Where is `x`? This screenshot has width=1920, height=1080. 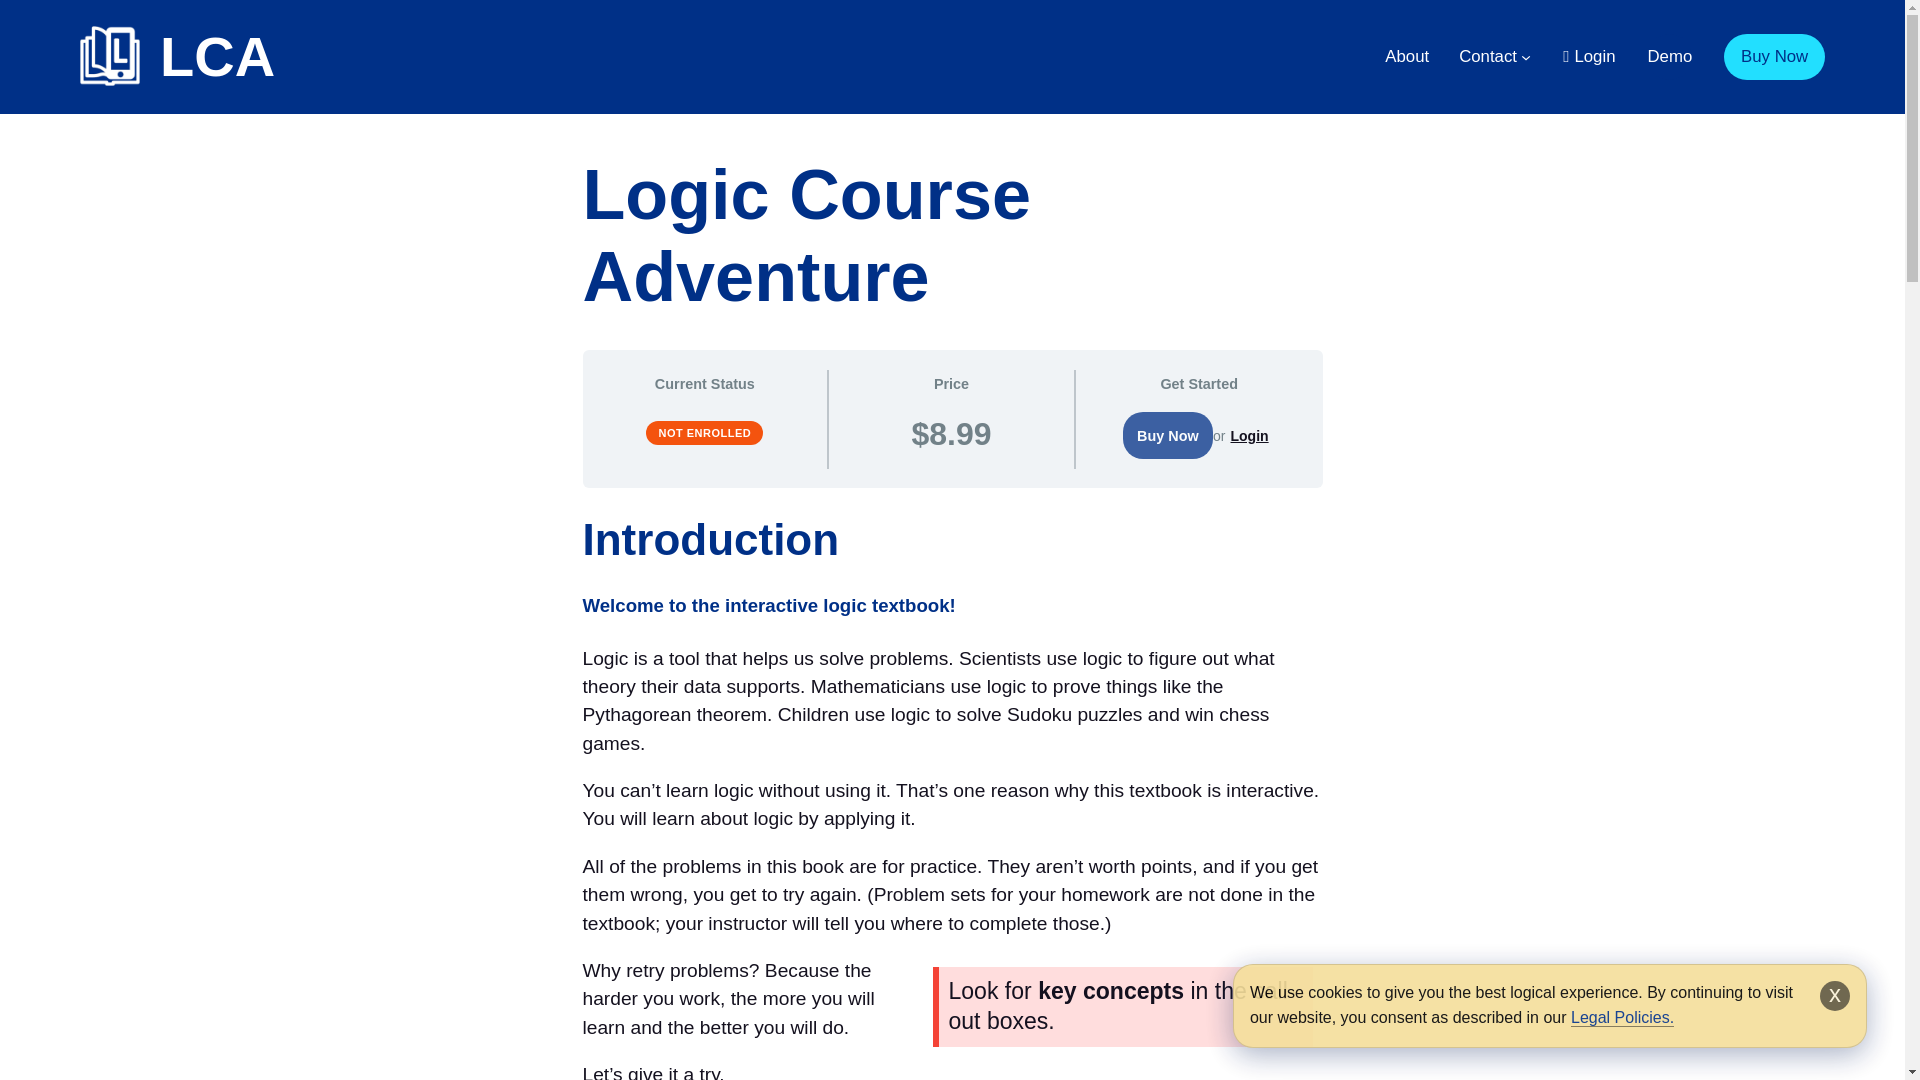 x is located at coordinates (1835, 995).